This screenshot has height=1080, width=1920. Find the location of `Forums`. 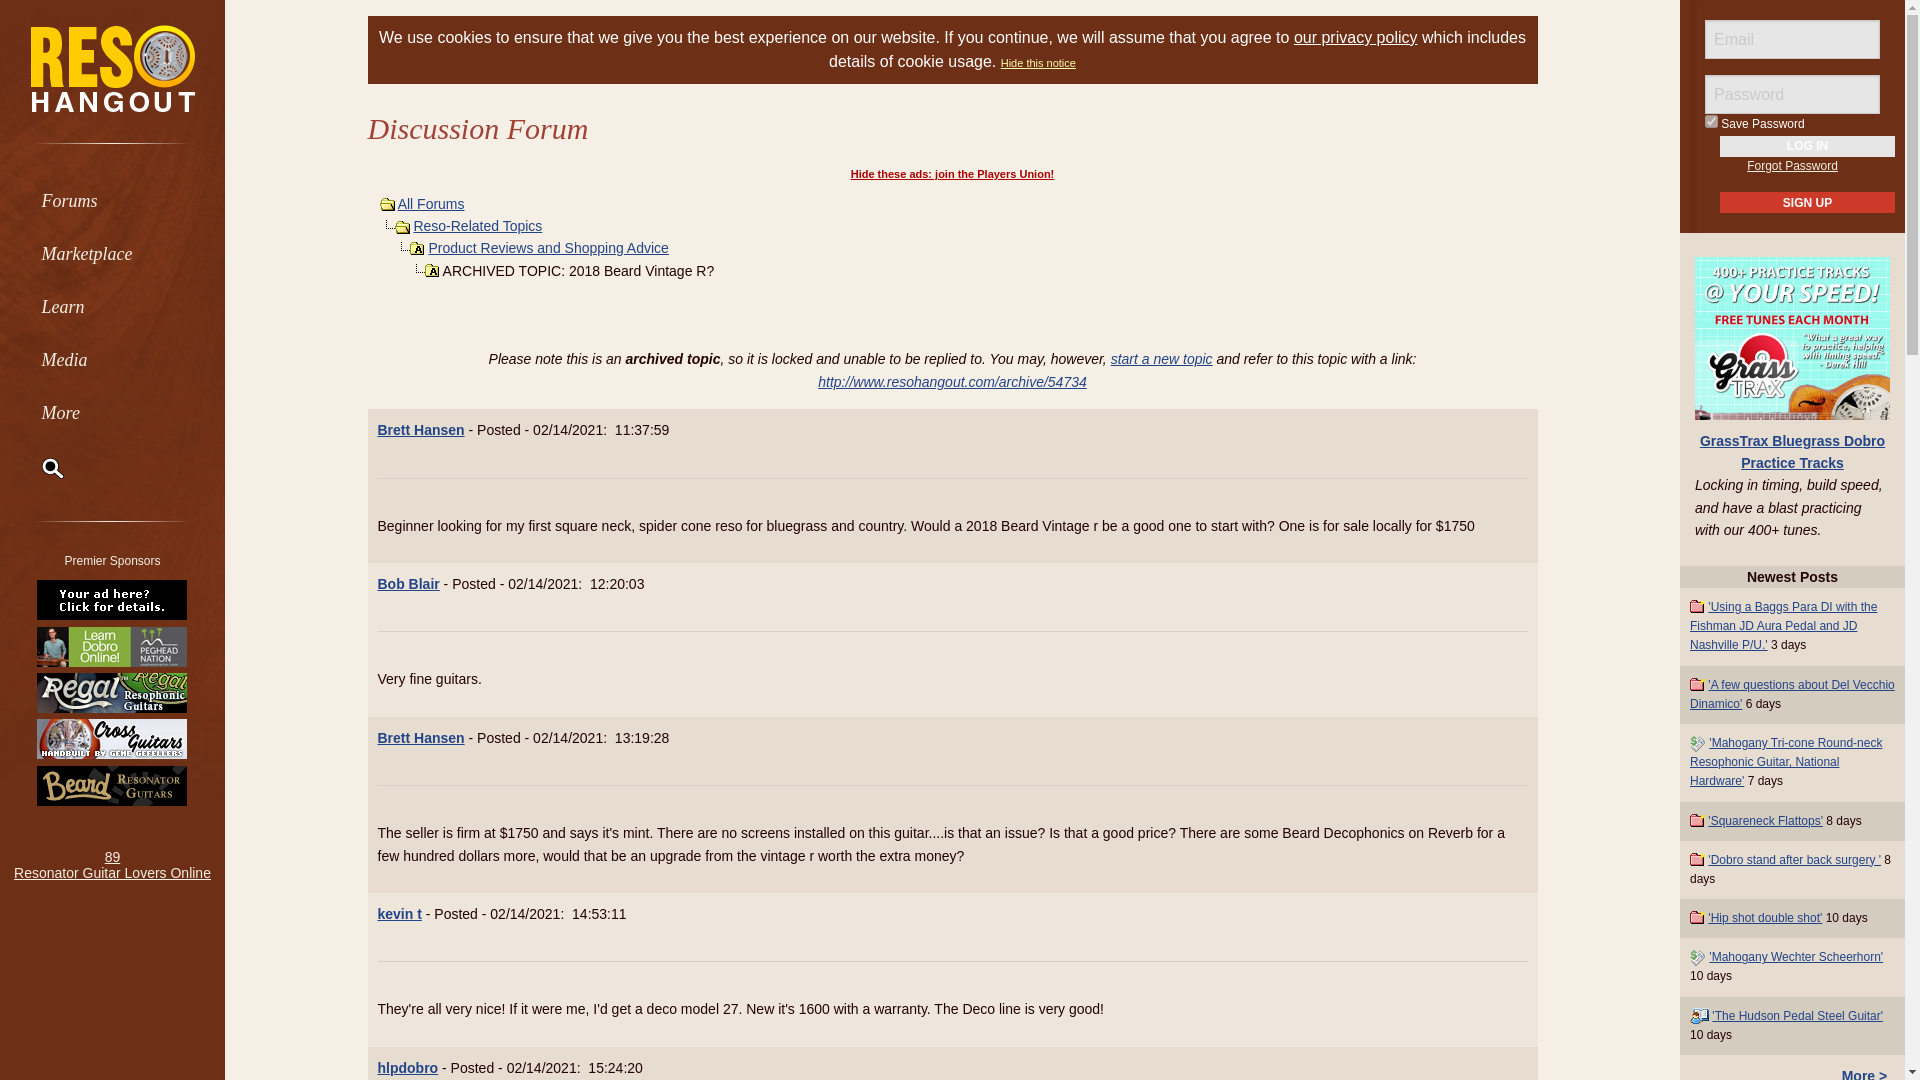

Forums is located at coordinates (112, 200).